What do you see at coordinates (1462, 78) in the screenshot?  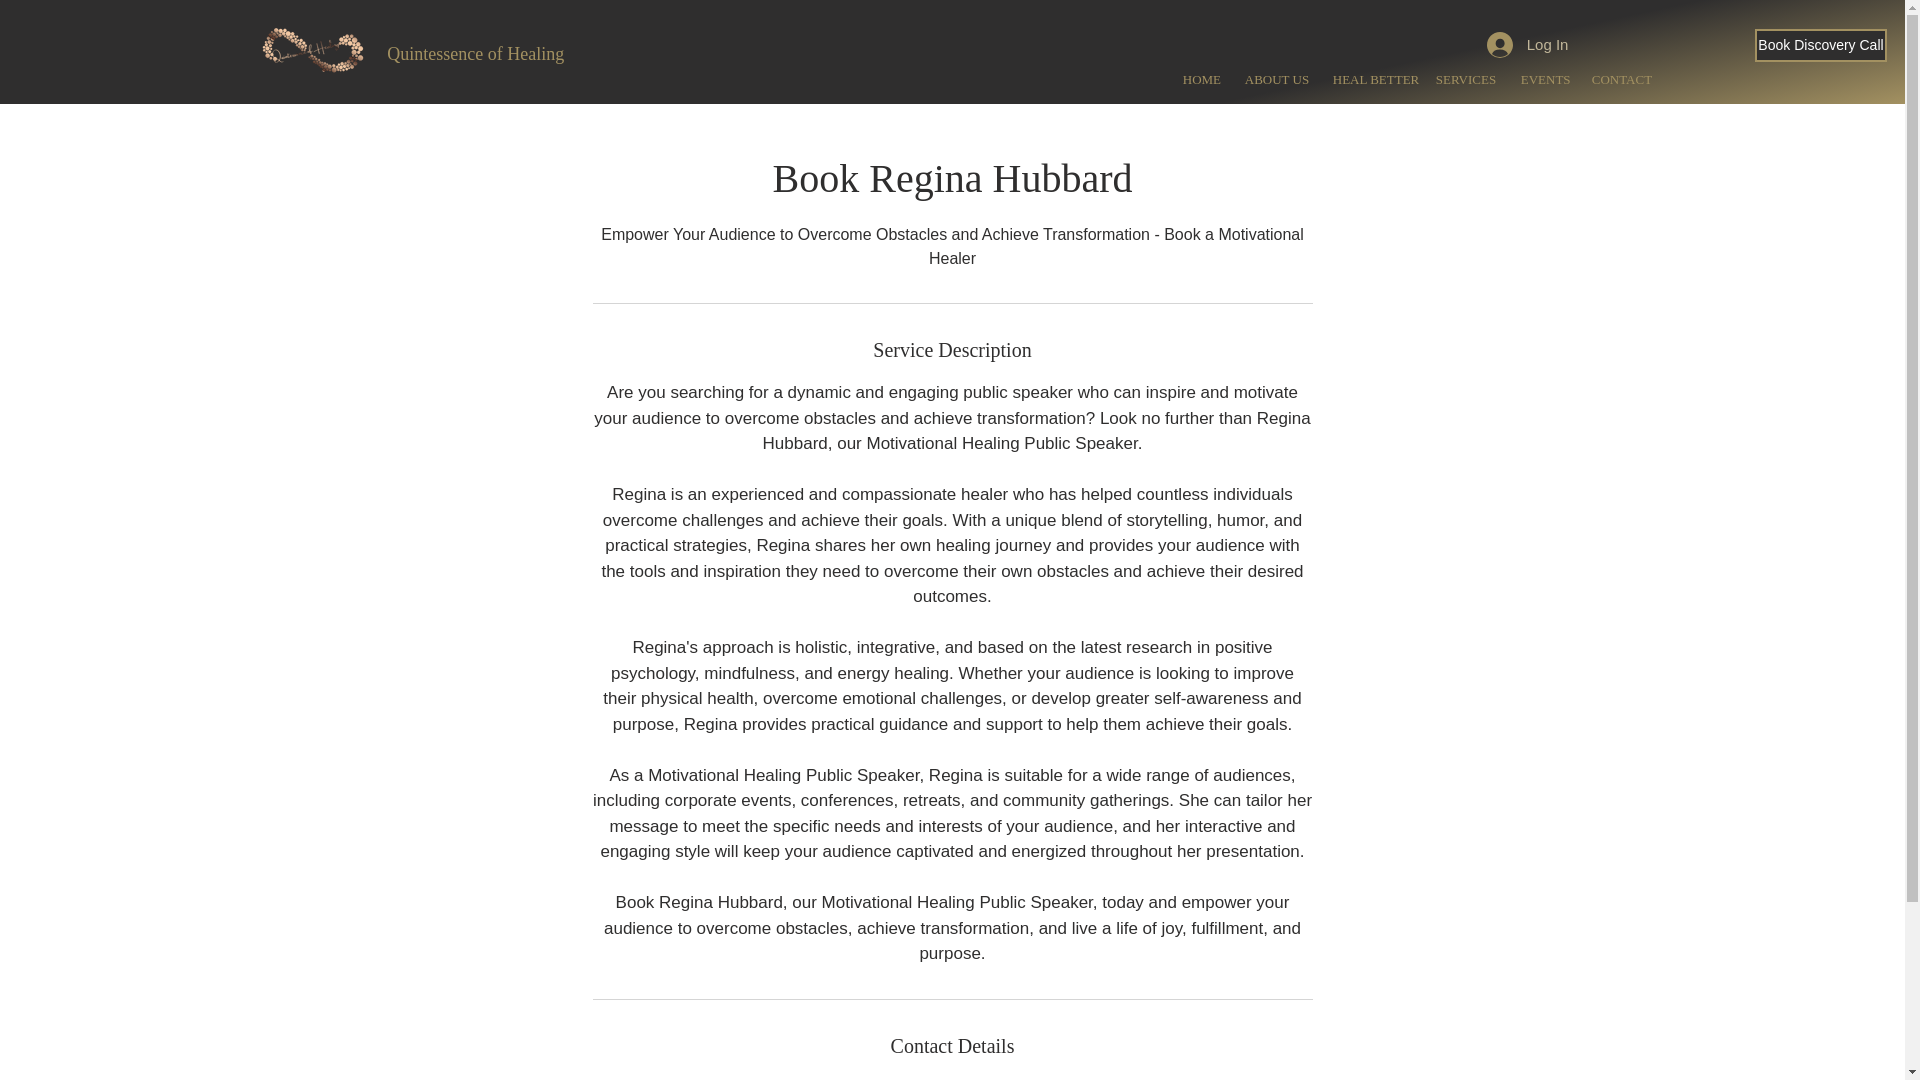 I see `SERVICES` at bounding box center [1462, 78].